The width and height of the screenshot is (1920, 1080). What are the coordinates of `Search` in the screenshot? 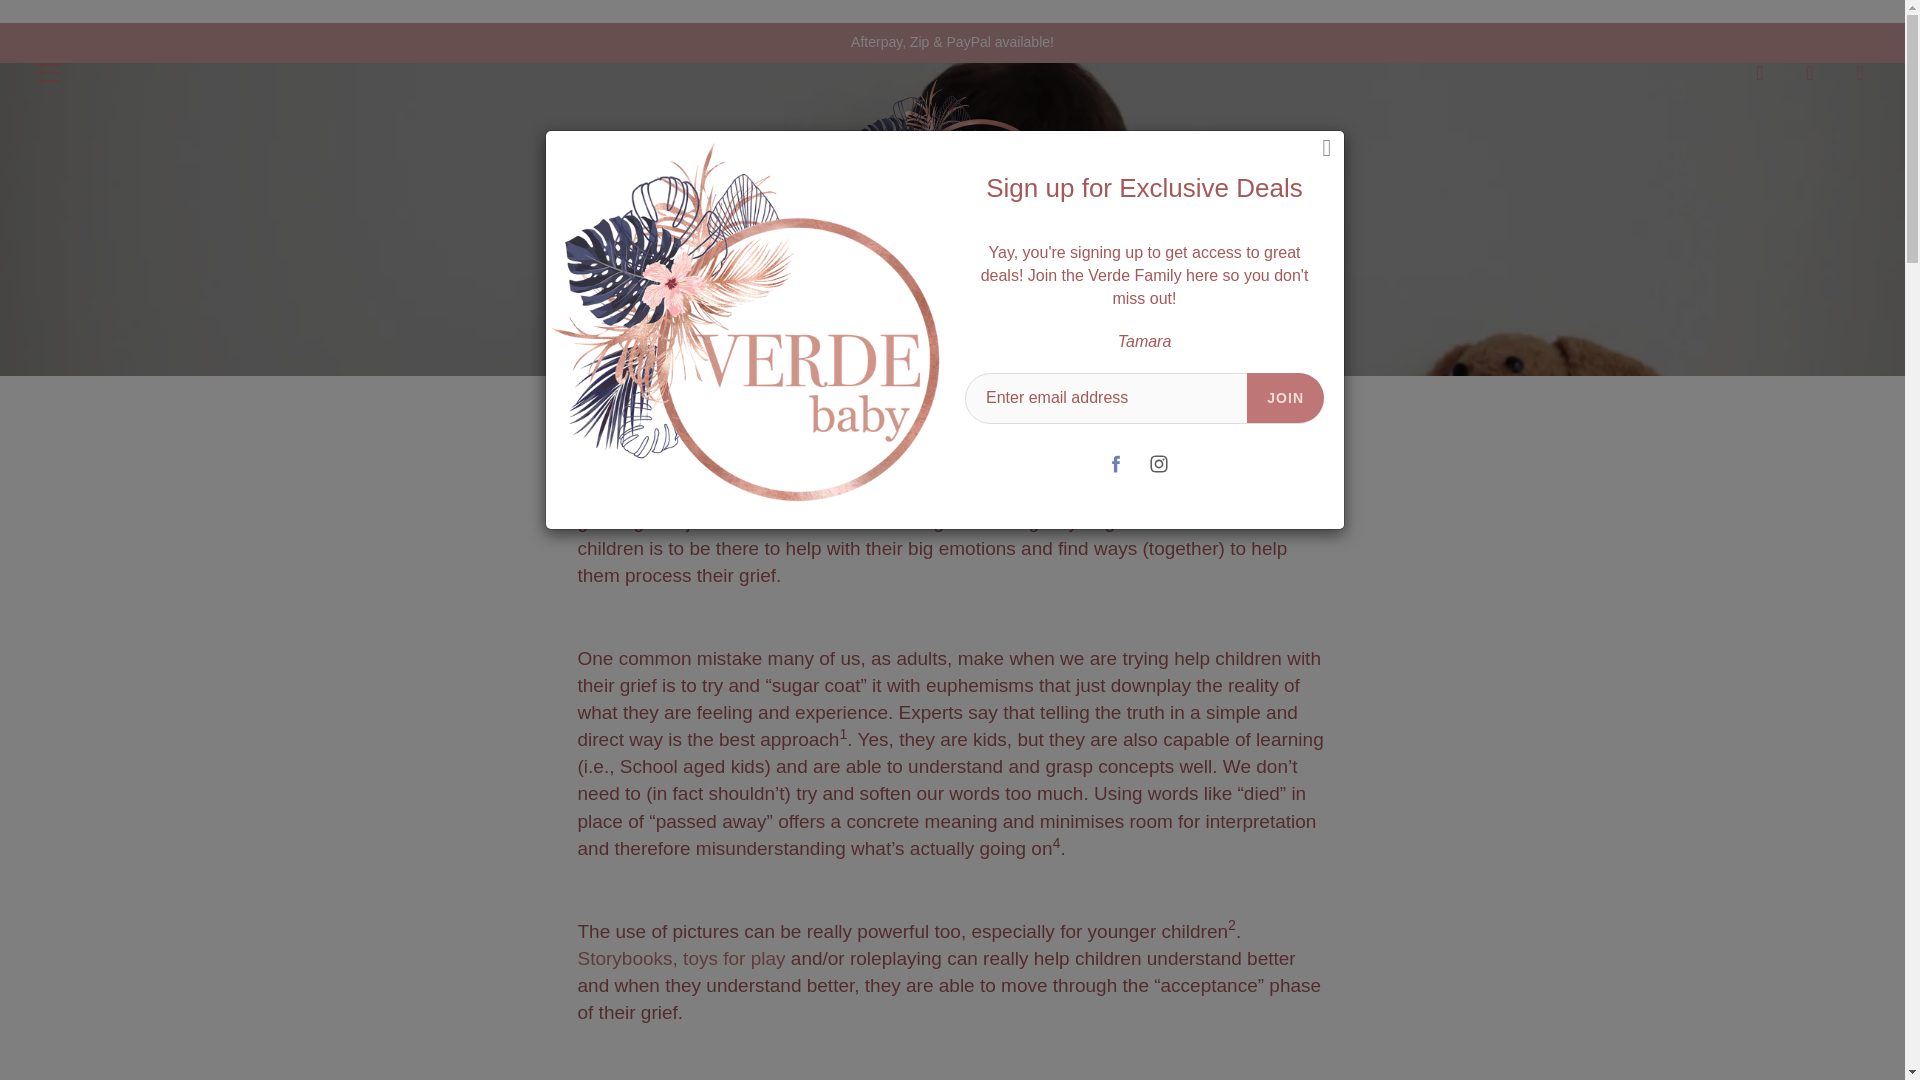 It's located at (1760, 72).